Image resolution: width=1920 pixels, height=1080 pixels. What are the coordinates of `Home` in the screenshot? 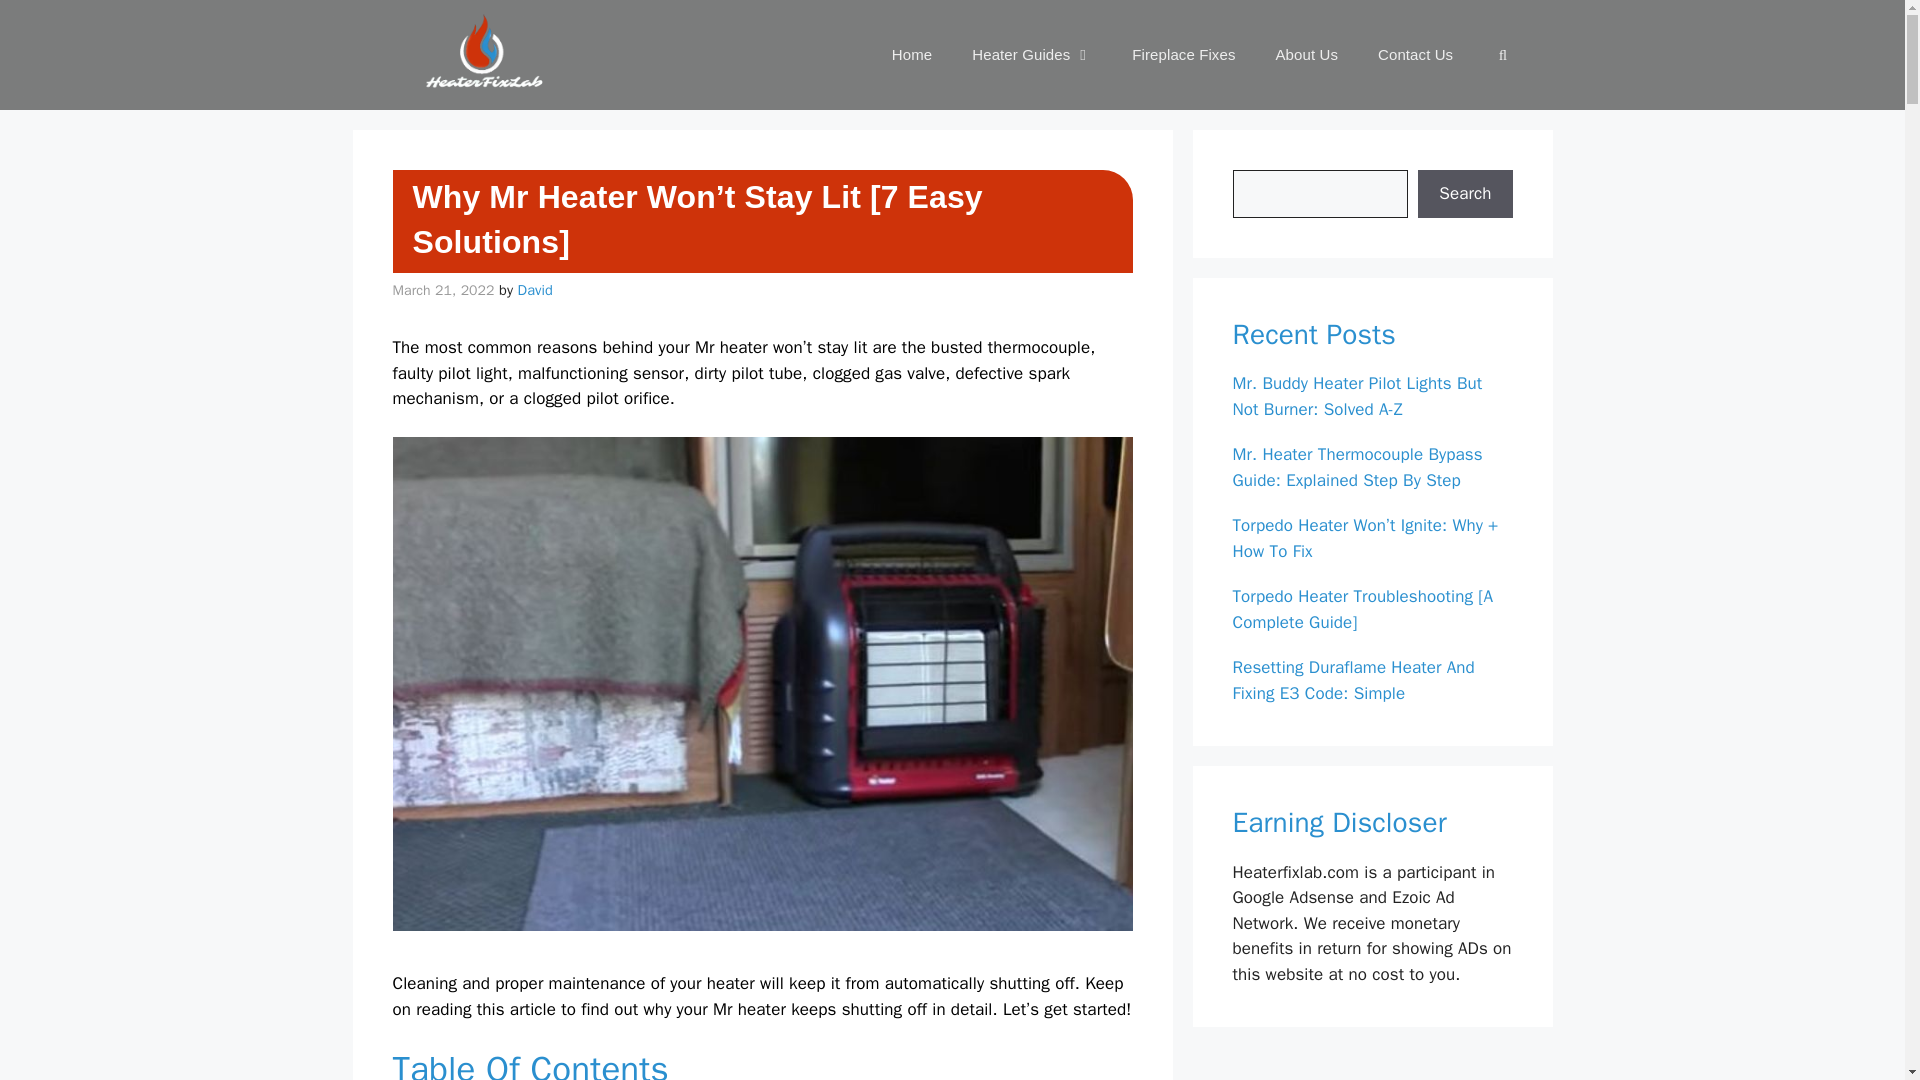 It's located at (912, 54).